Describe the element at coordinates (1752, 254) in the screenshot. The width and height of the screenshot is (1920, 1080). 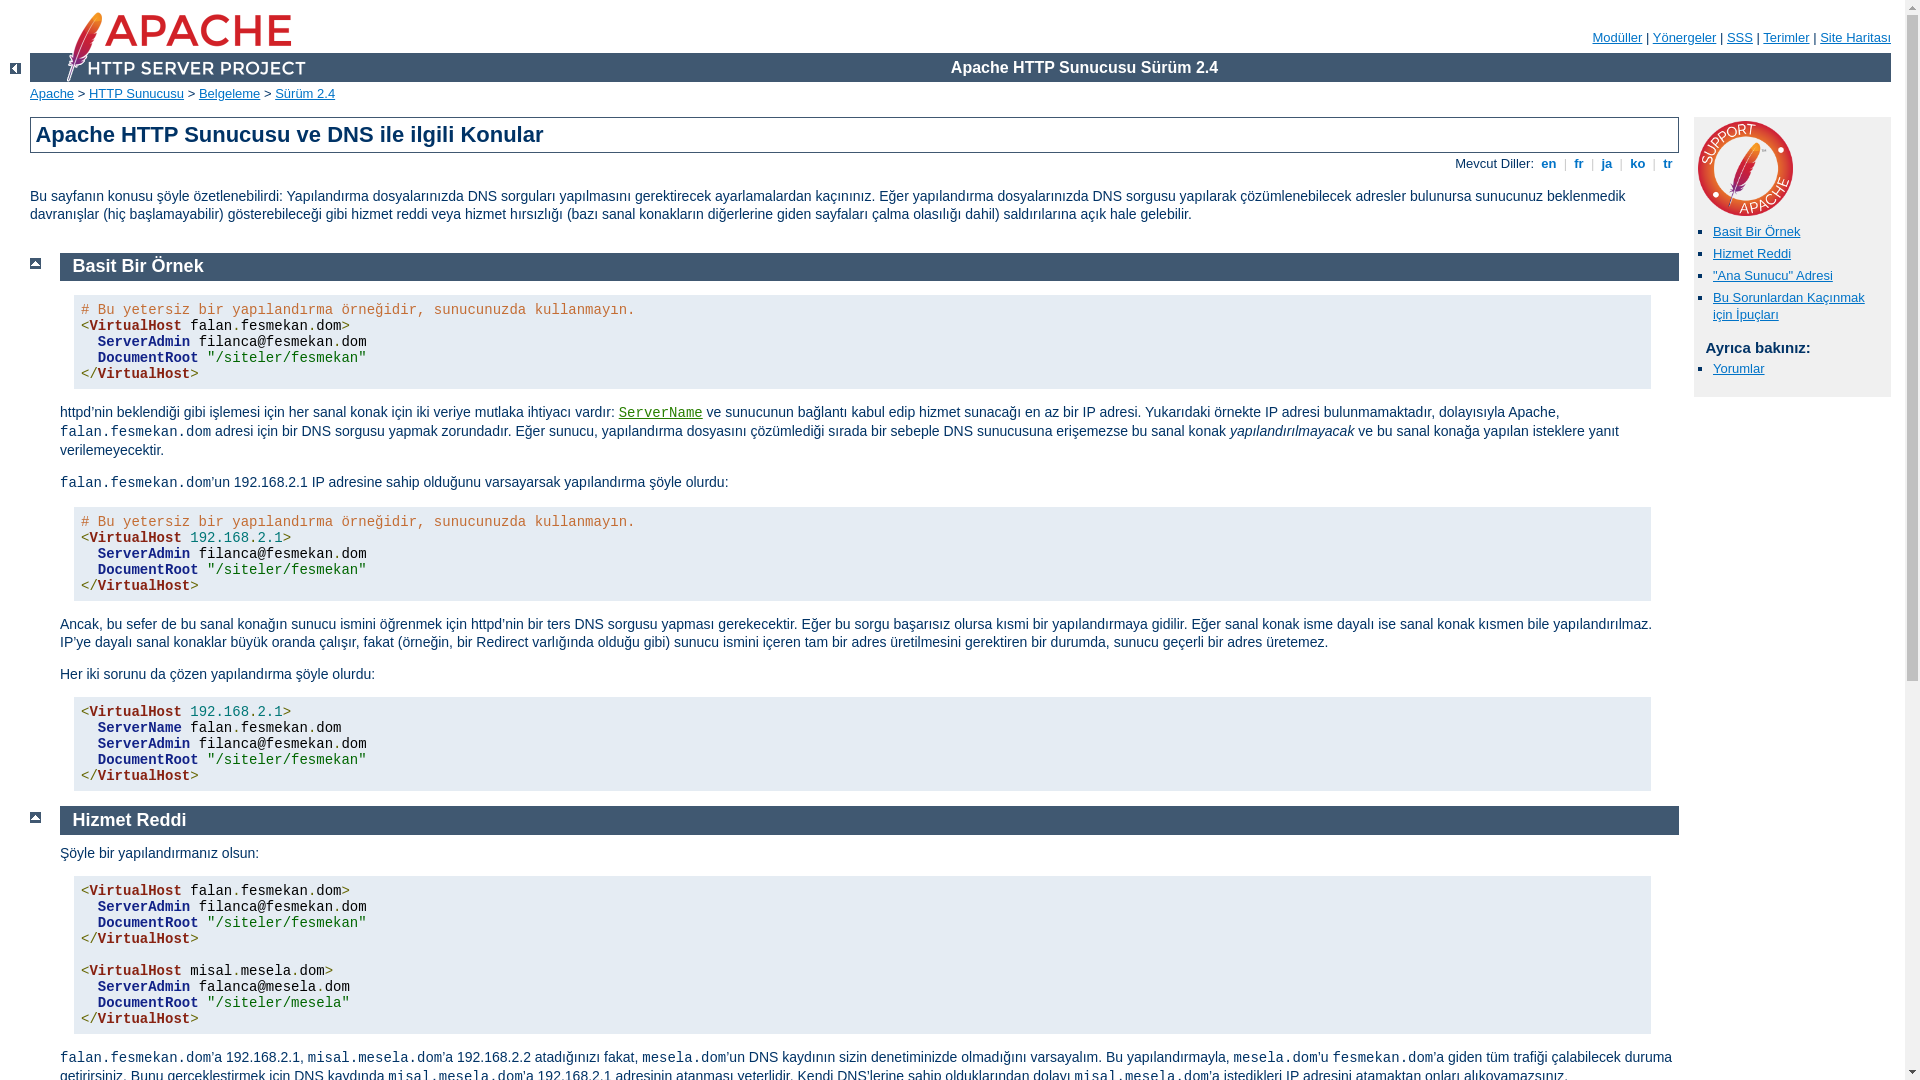
I see `Hizmet Reddi` at that location.